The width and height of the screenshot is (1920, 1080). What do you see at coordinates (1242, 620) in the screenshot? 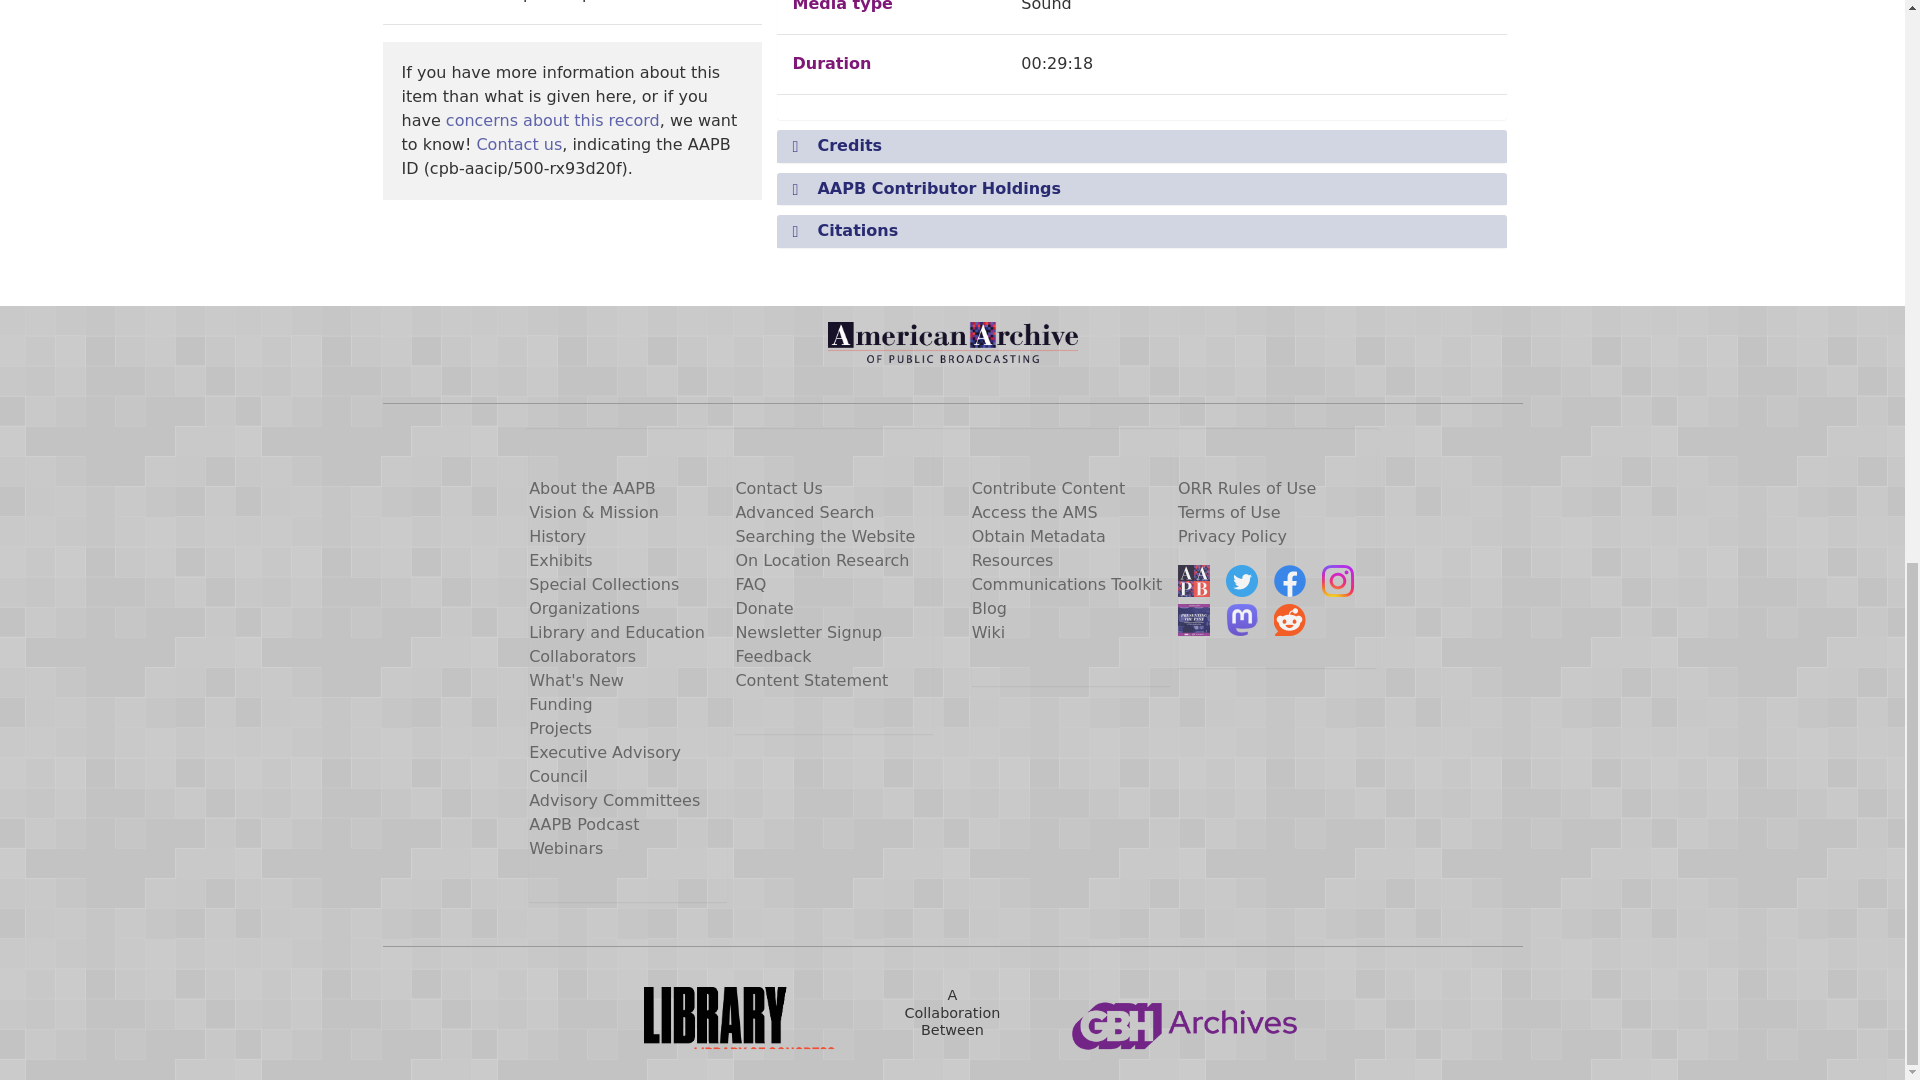
I see `Follow us on Mastodon` at bounding box center [1242, 620].